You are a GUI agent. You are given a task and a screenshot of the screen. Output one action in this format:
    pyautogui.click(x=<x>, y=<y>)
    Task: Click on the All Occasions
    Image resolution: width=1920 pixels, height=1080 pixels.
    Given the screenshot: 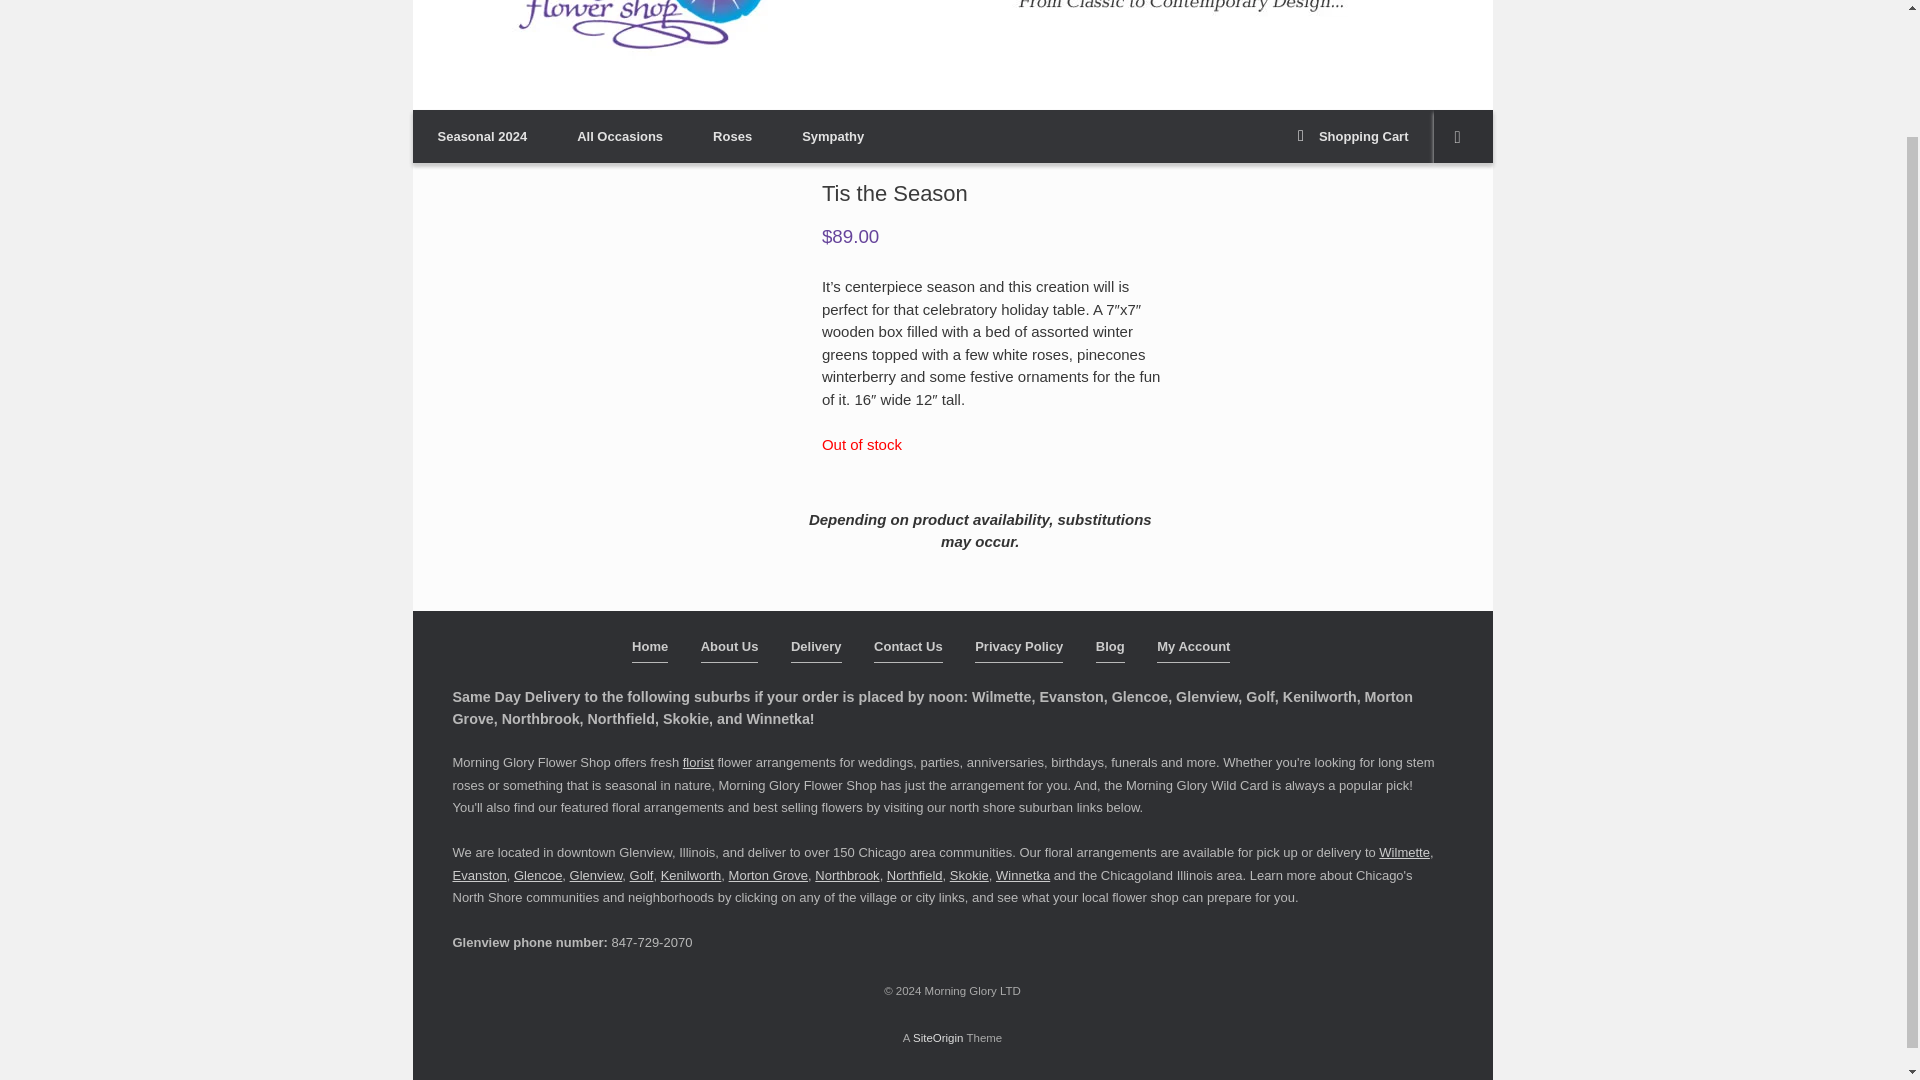 What is the action you would take?
    pyautogui.click(x=620, y=136)
    